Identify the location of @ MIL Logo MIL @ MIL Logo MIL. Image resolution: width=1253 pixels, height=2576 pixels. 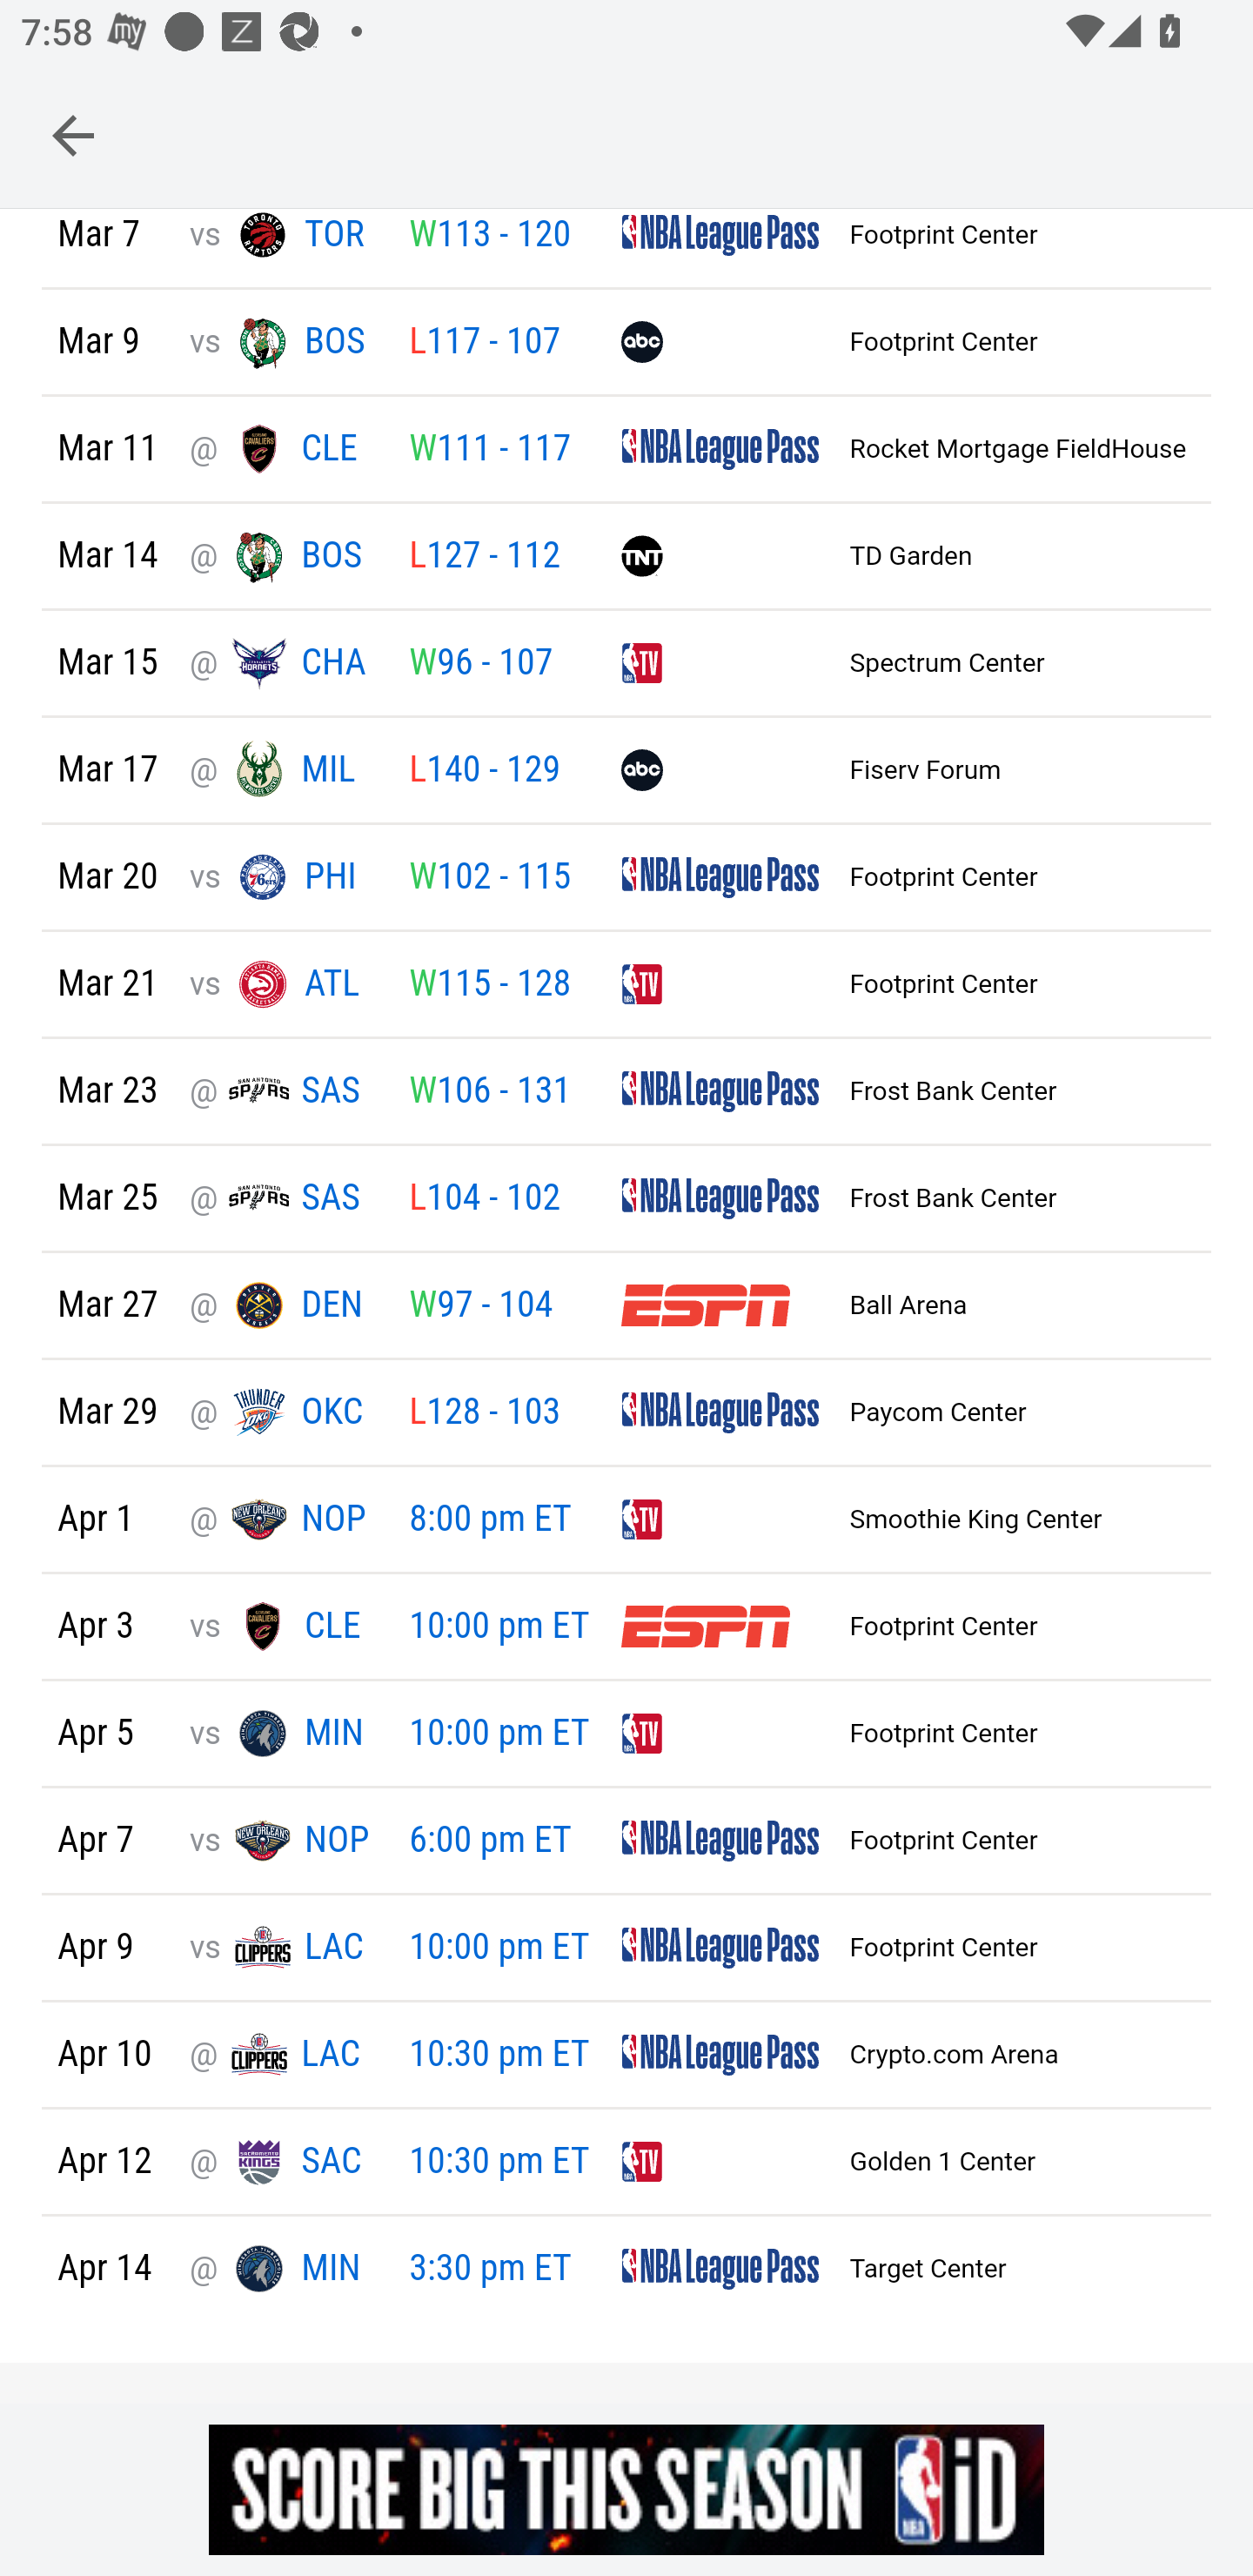
(283, 771).